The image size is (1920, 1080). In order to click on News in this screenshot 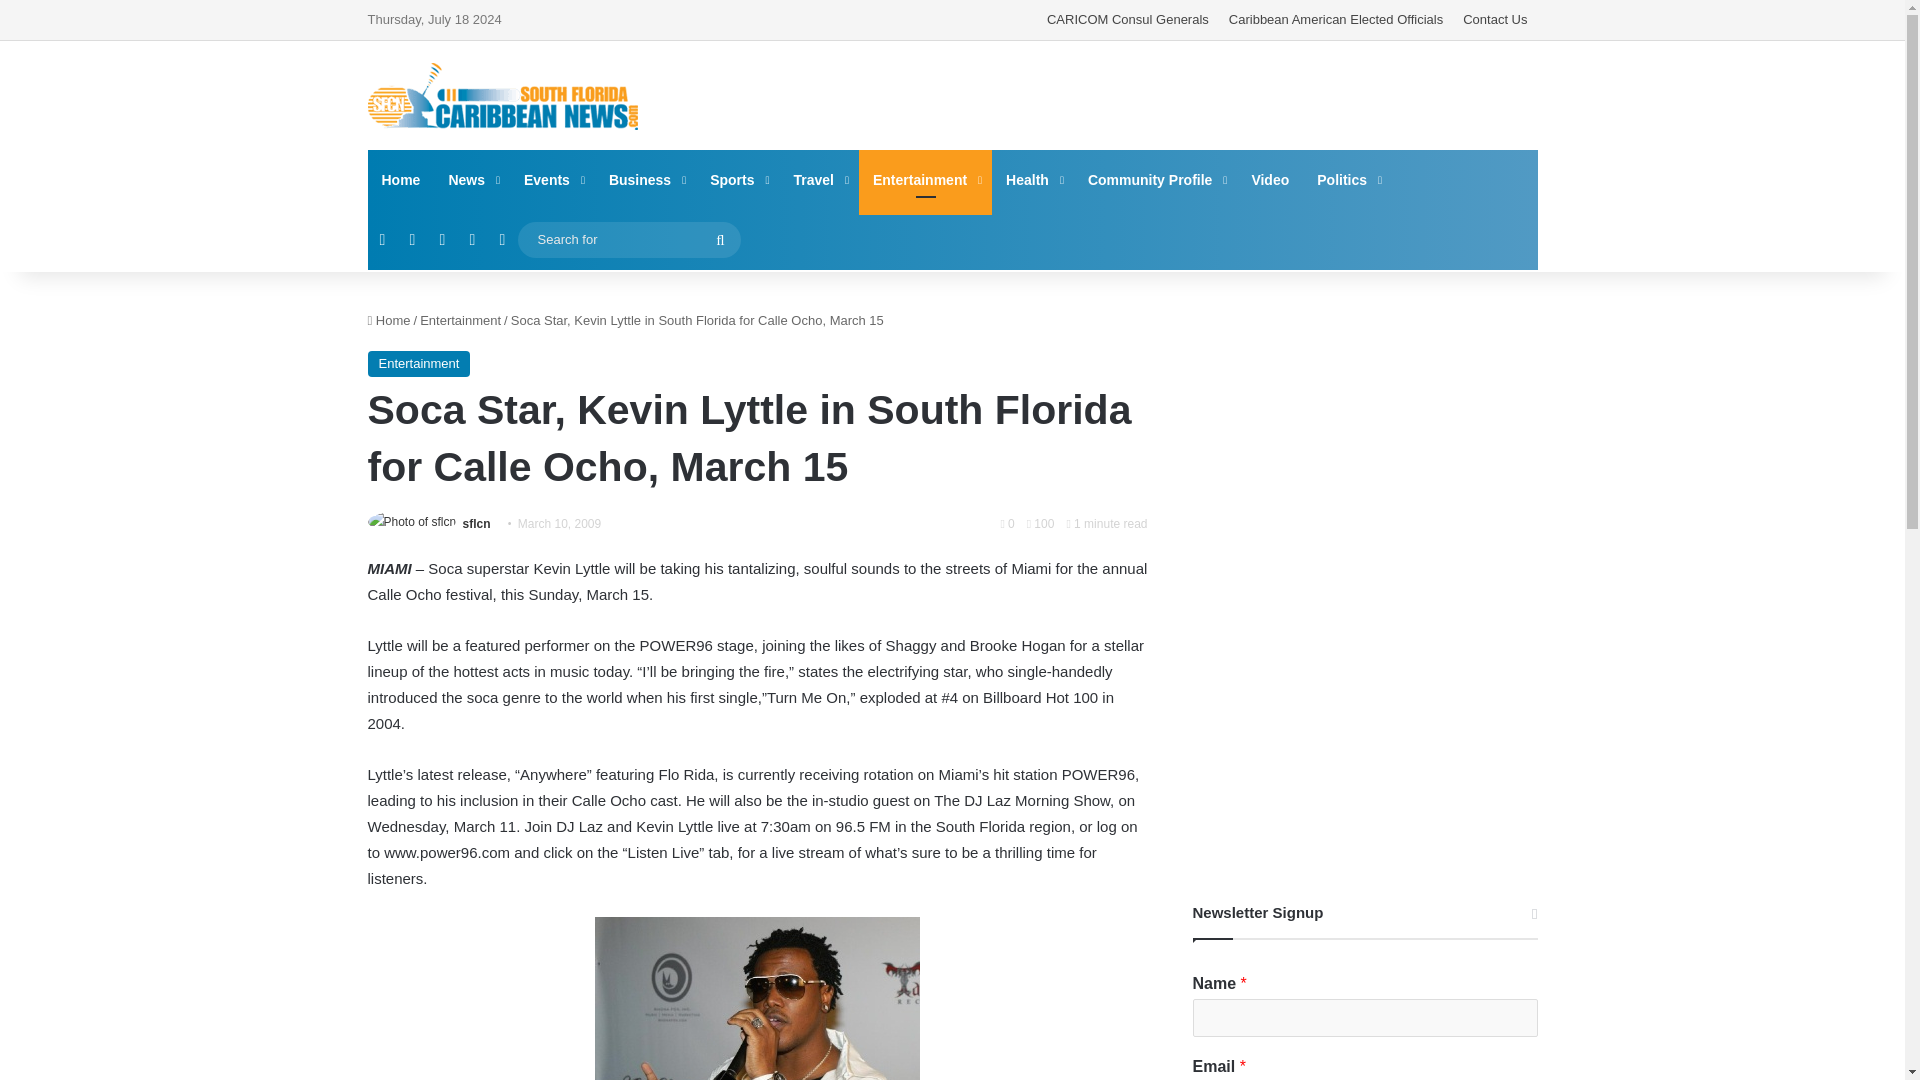, I will do `click(472, 180)`.